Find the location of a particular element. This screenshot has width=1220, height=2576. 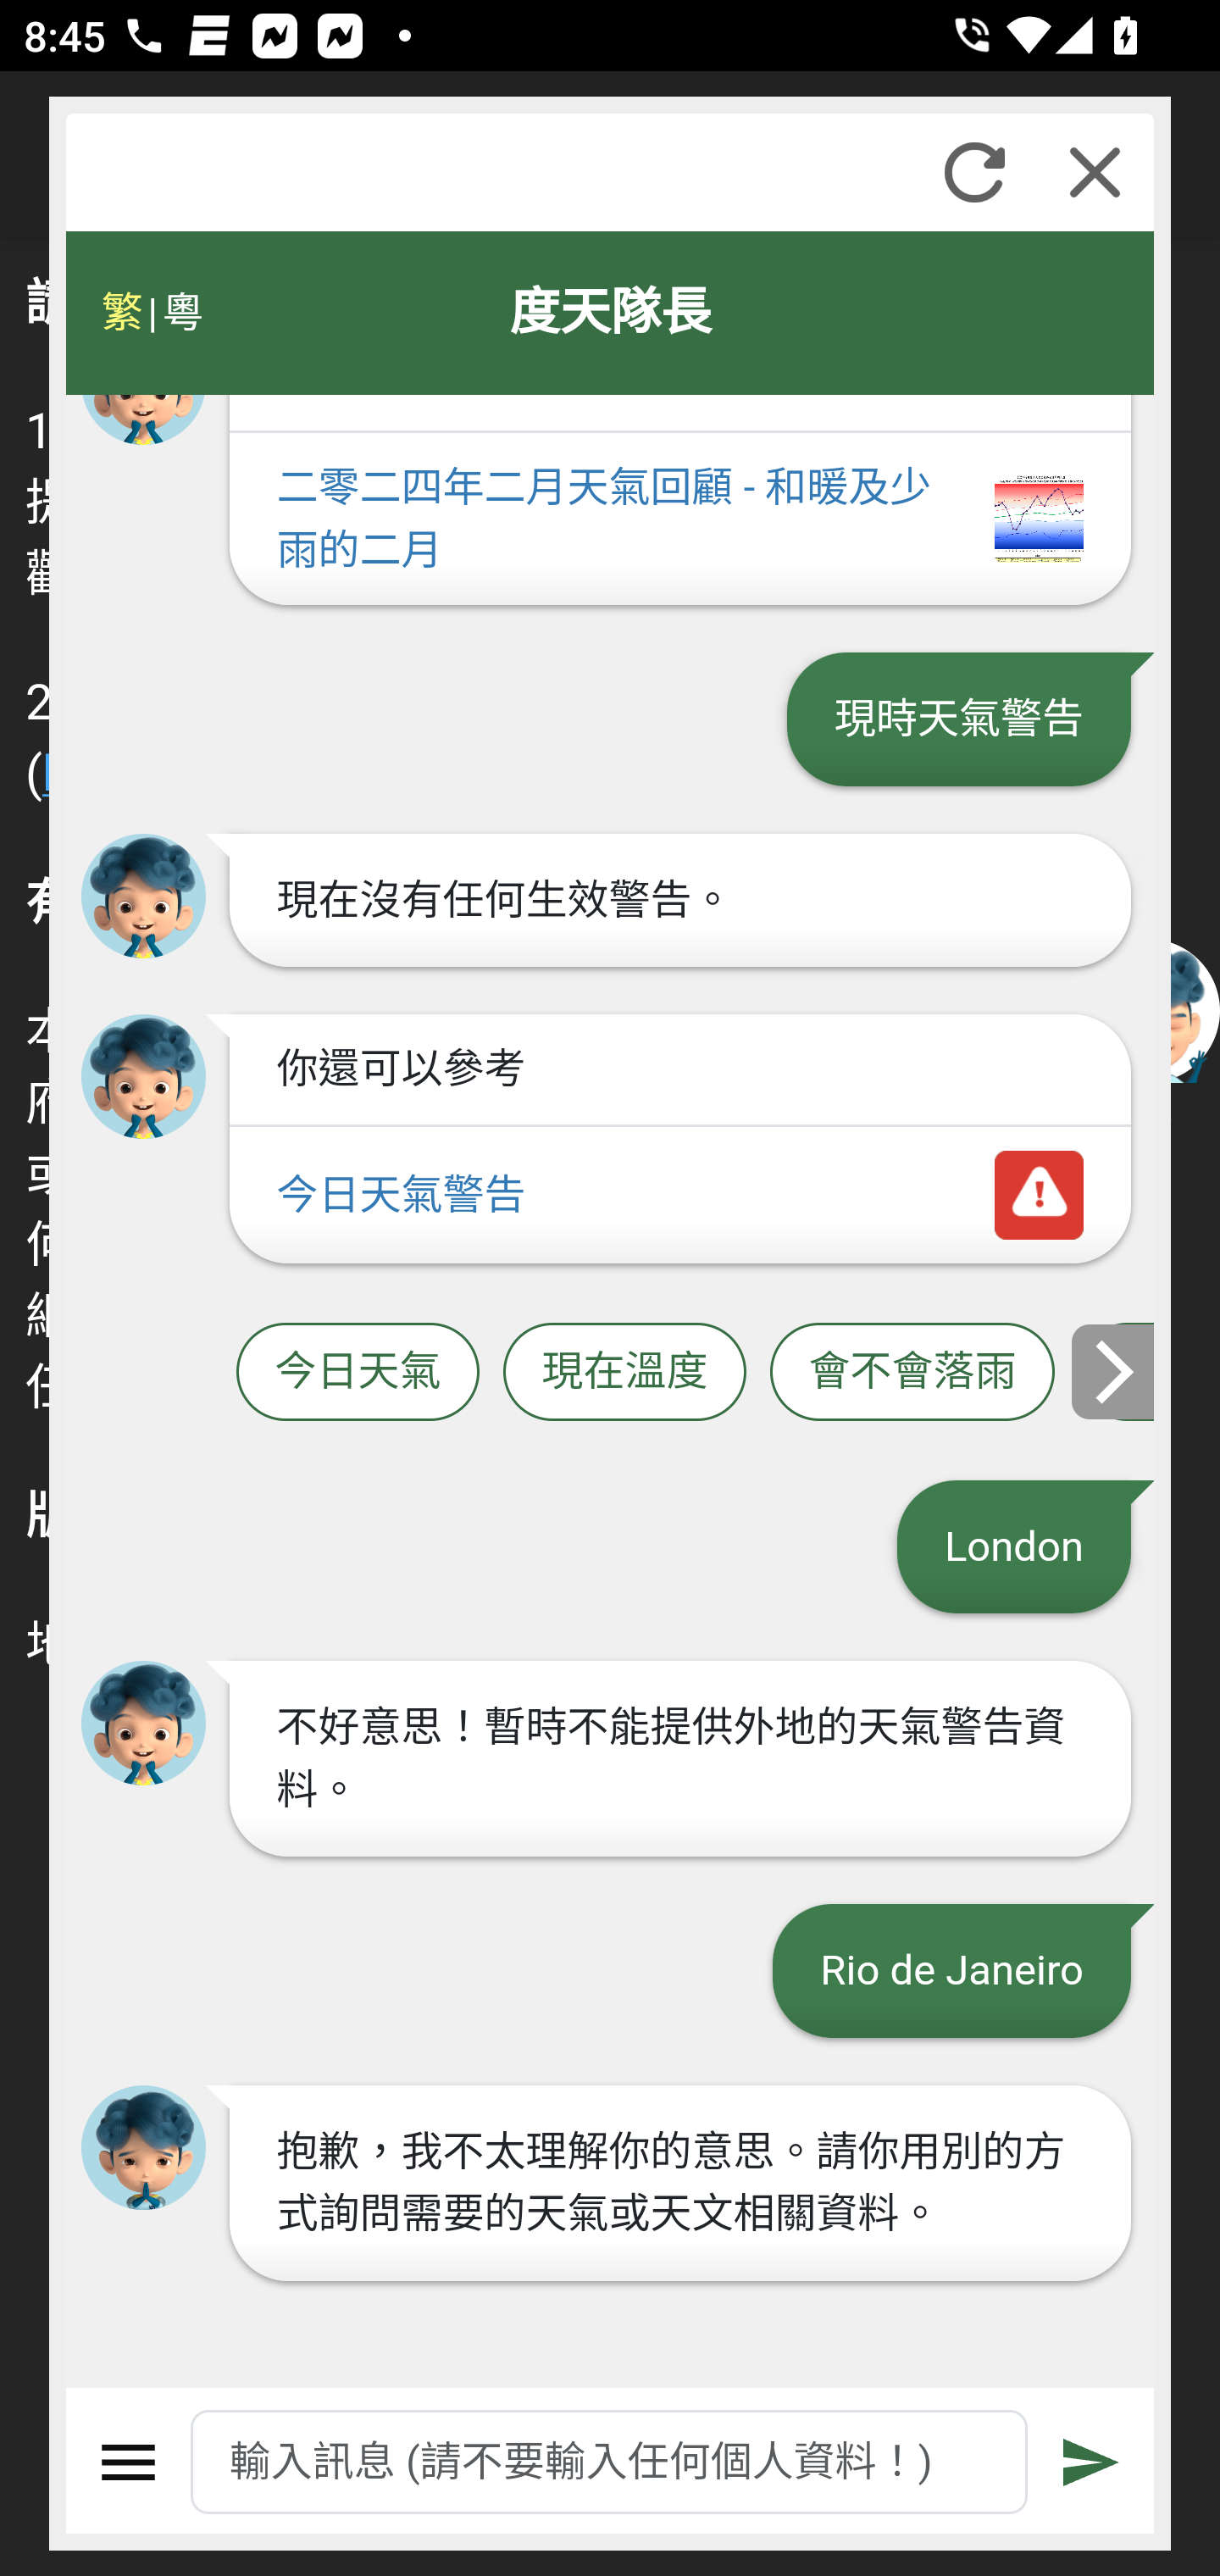

二零二四年二月天氣回顧 - 和暖及少雨的二月 is located at coordinates (679, 520).